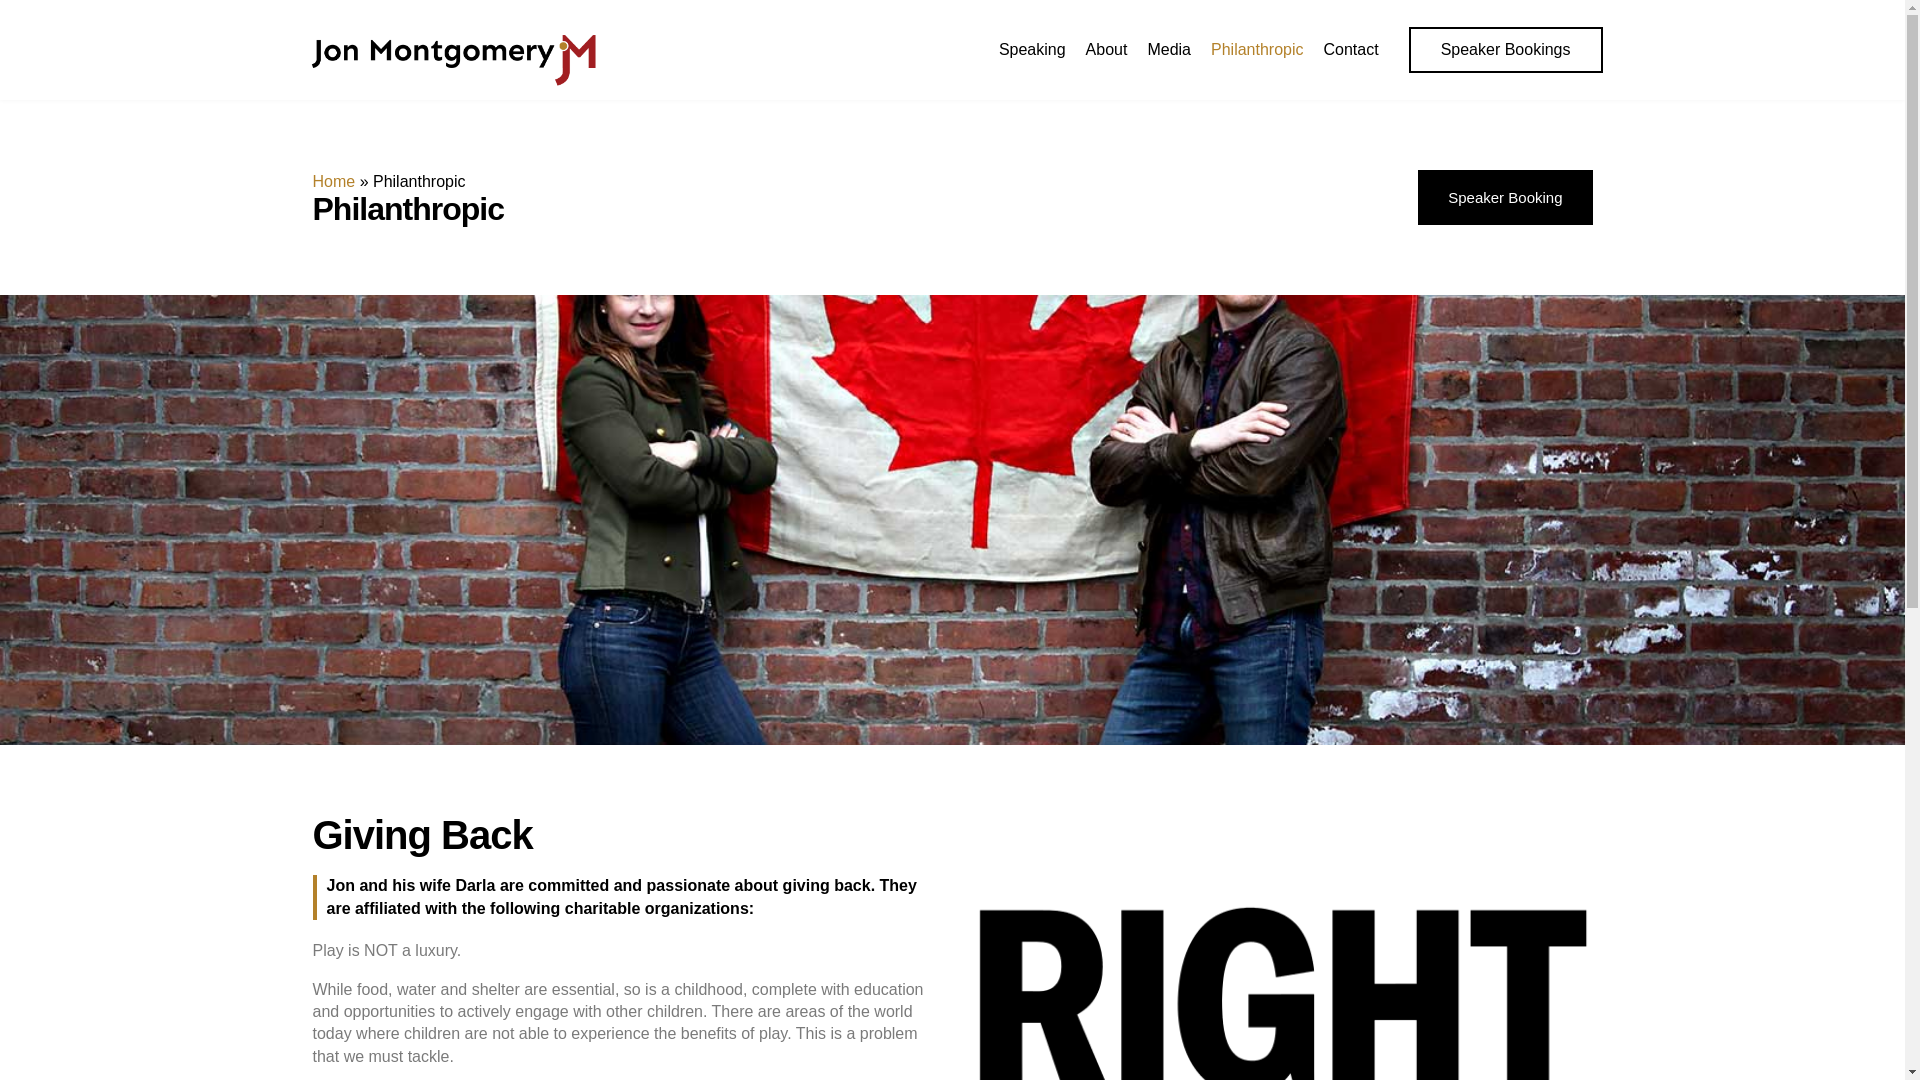 The image size is (1920, 1080). Describe the element at coordinates (1506, 50) in the screenshot. I see `Speaker Bookings` at that location.